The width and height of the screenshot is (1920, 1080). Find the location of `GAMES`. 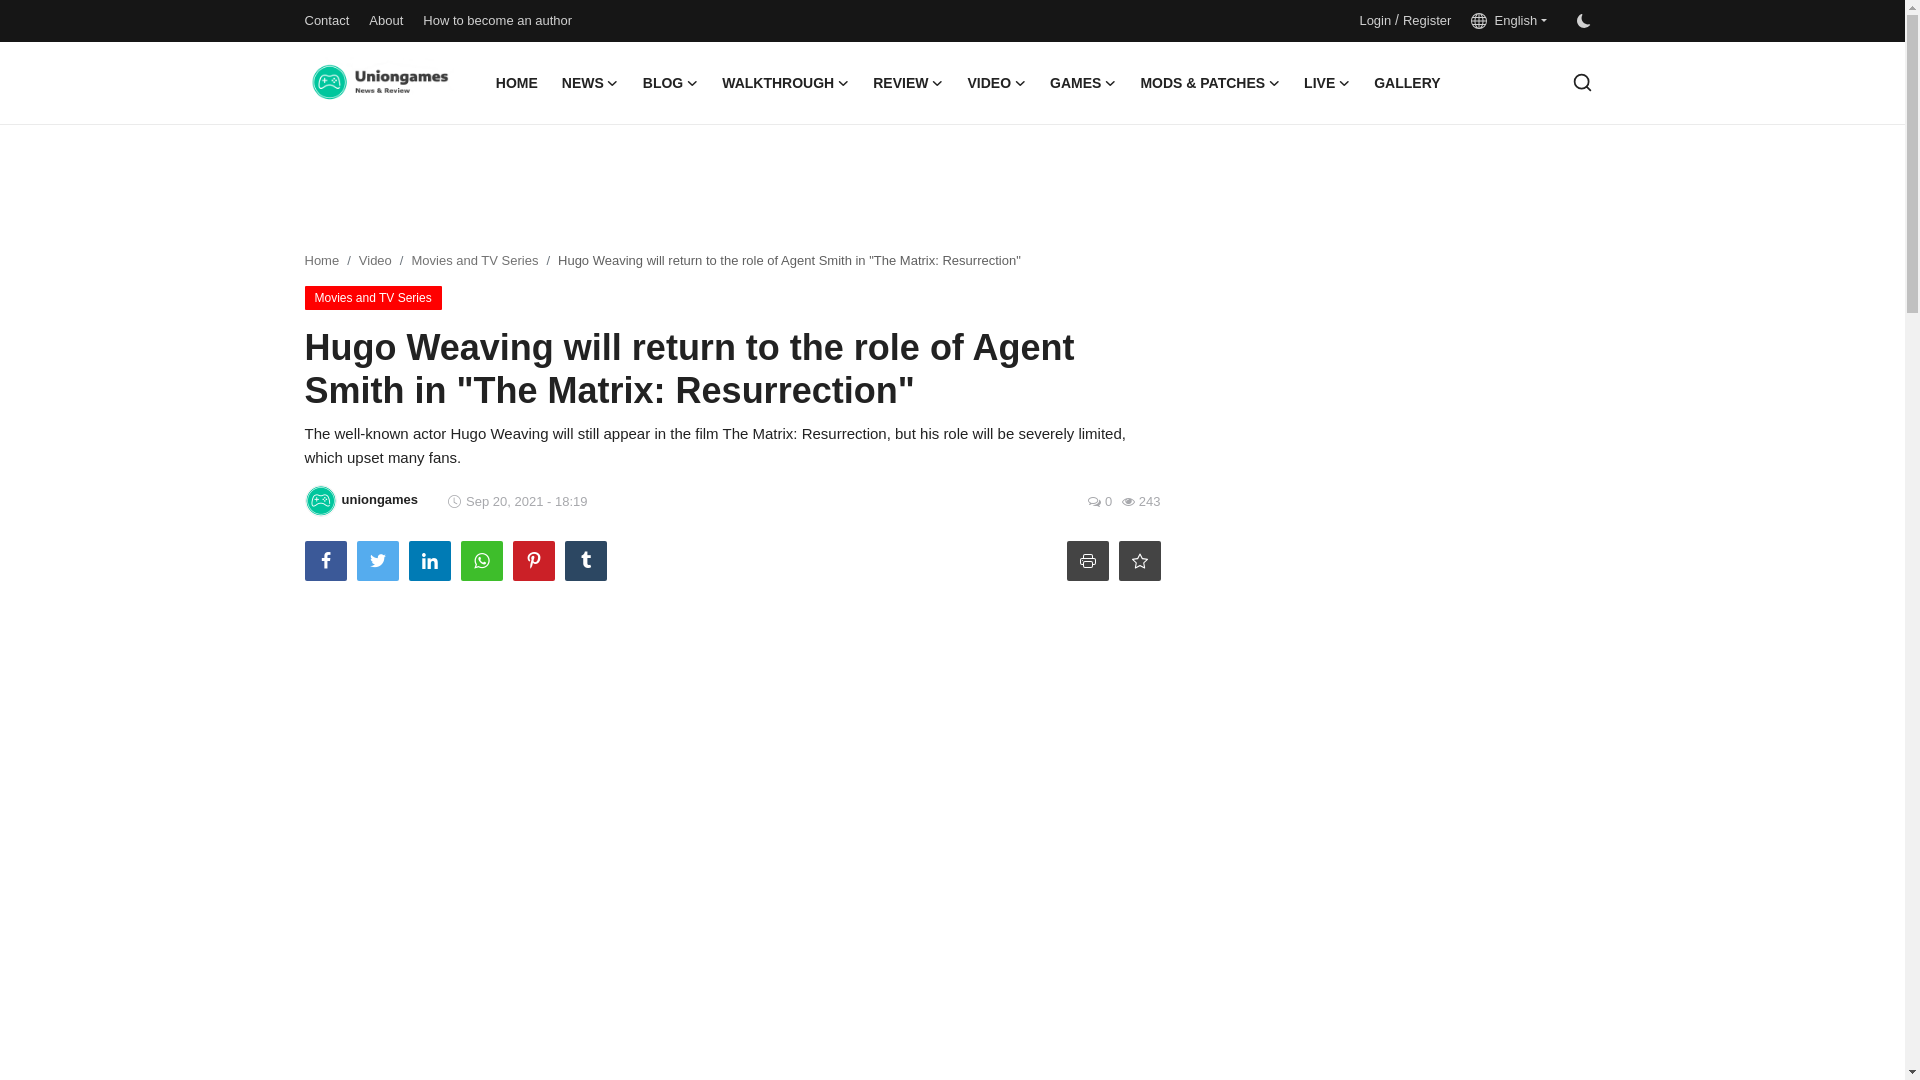

GAMES is located at coordinates (1083, 83).